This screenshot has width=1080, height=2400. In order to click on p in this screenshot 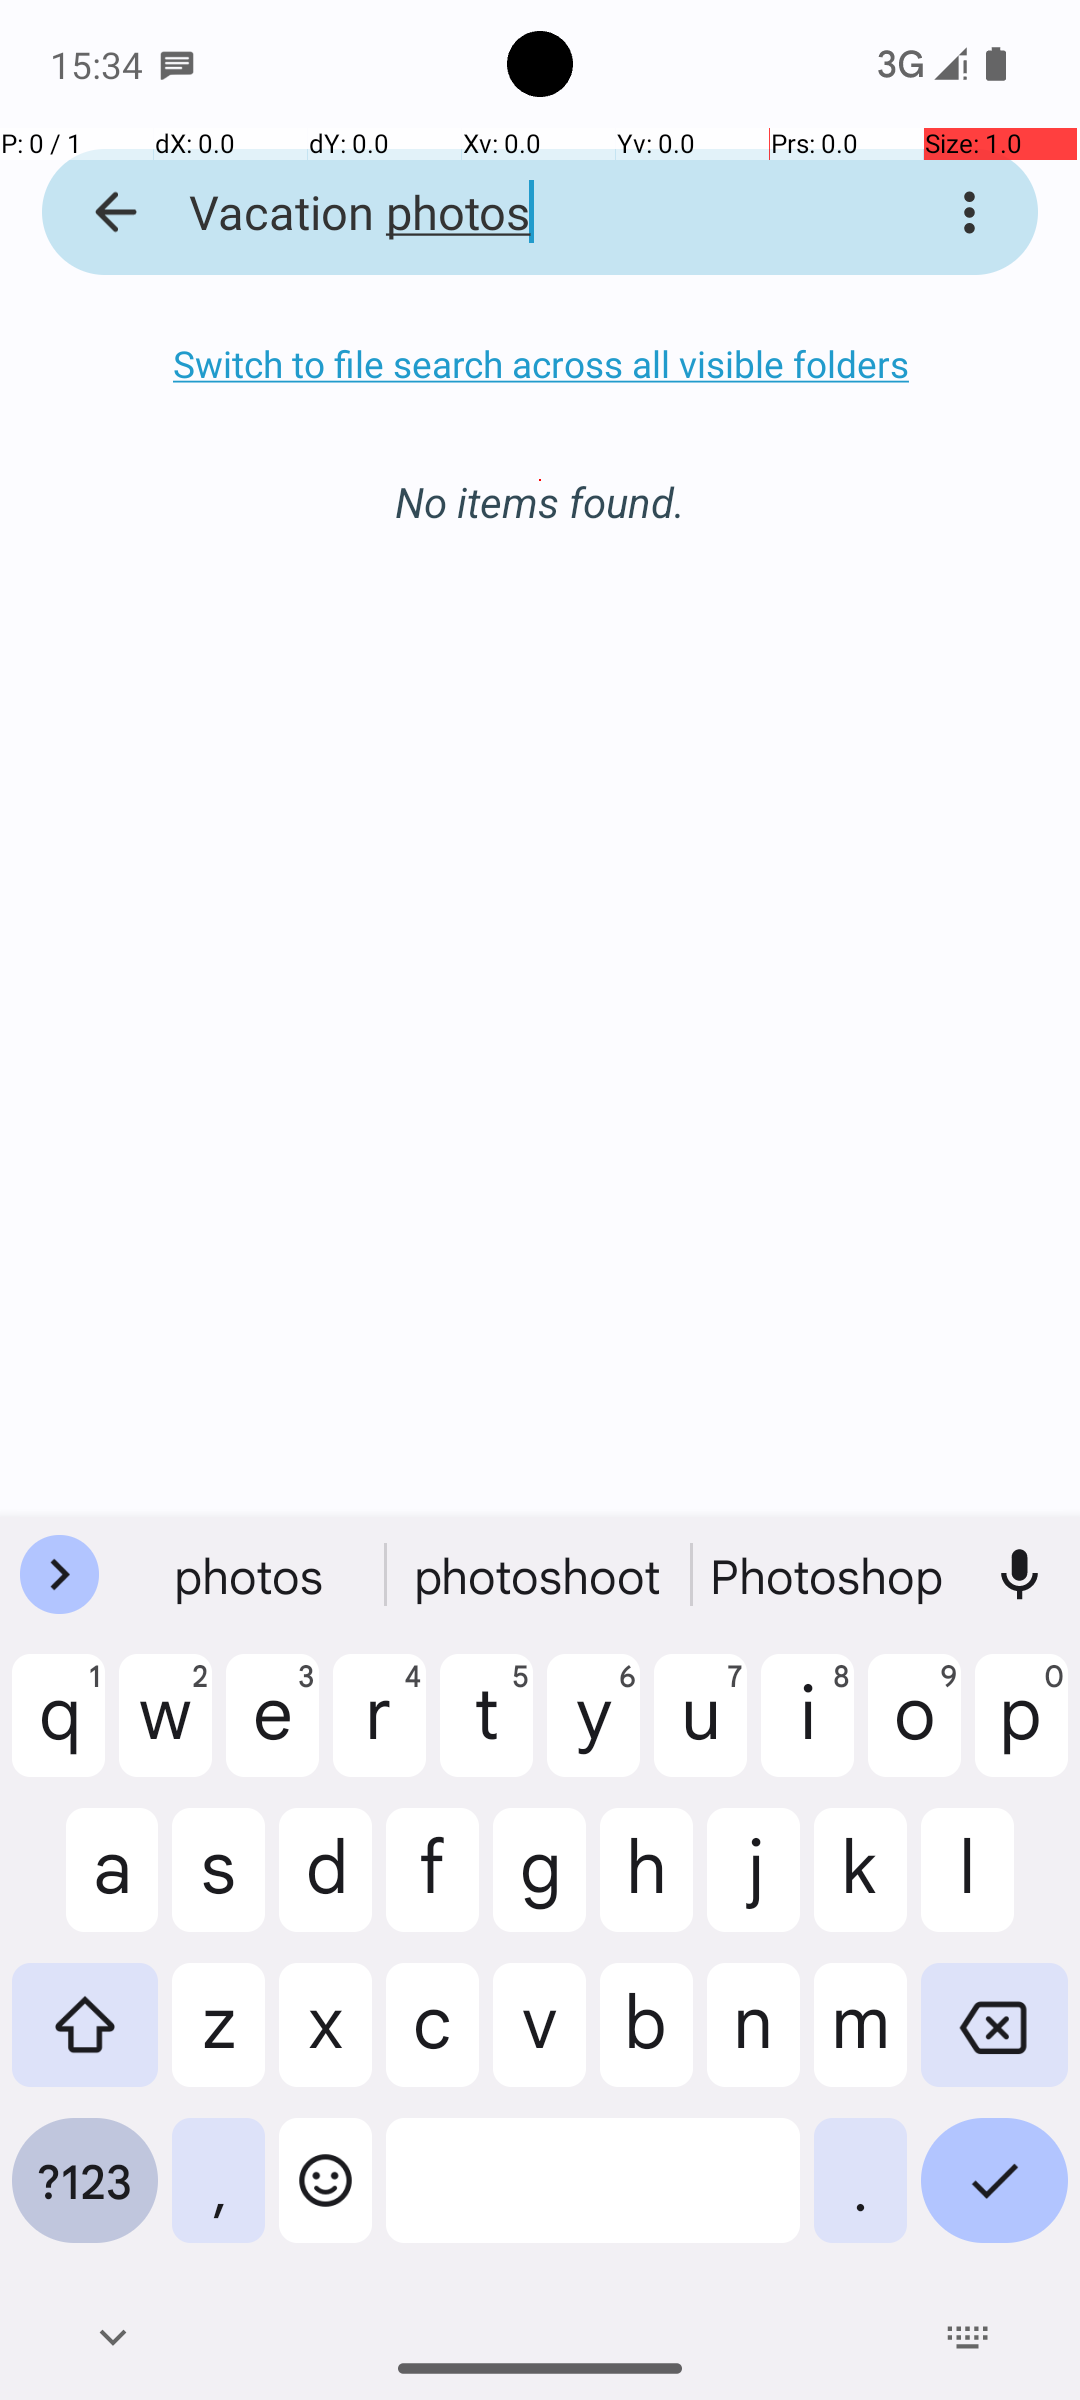, I will do `click(1022, 1731)`.